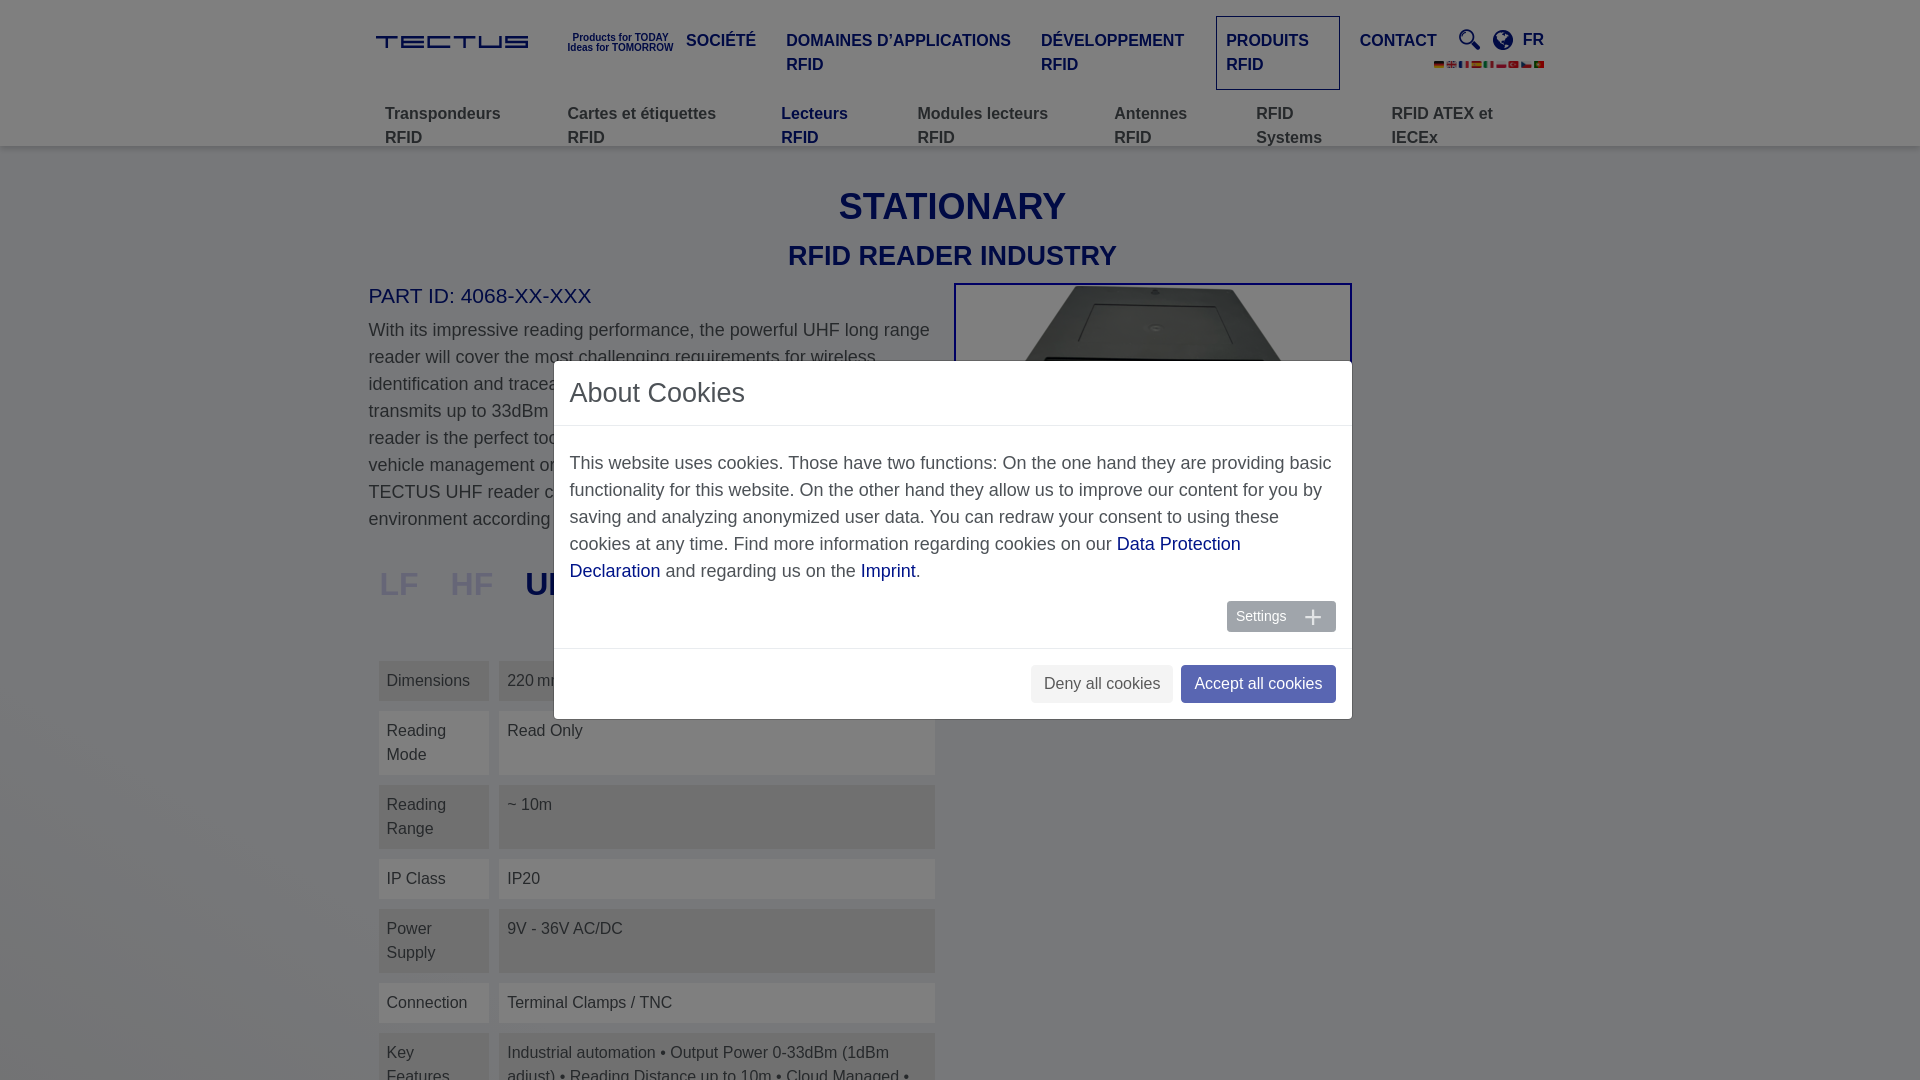  Describe the element at coordinates (452, 41) in the screenshot. I see `2` at that location.